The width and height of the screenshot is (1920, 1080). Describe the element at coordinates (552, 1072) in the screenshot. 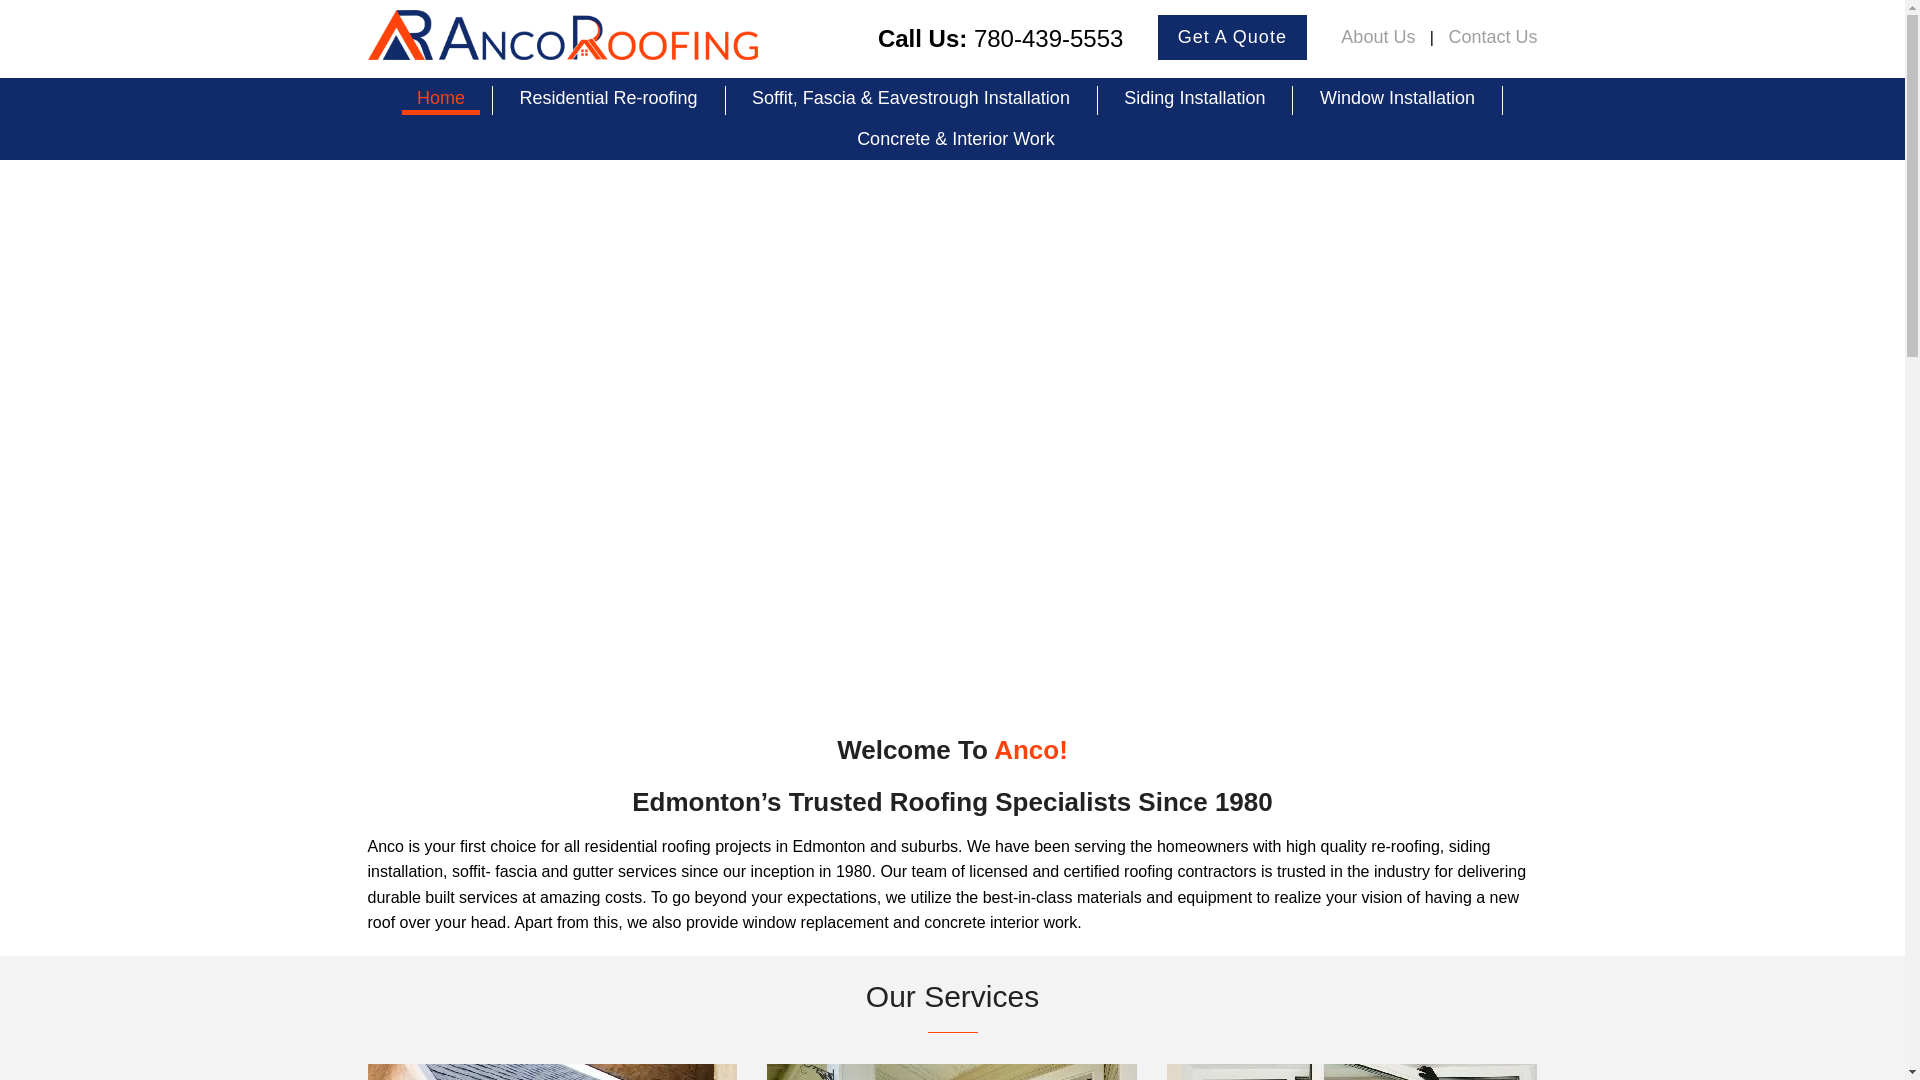

I see `Residential Re-roofing` at that location.